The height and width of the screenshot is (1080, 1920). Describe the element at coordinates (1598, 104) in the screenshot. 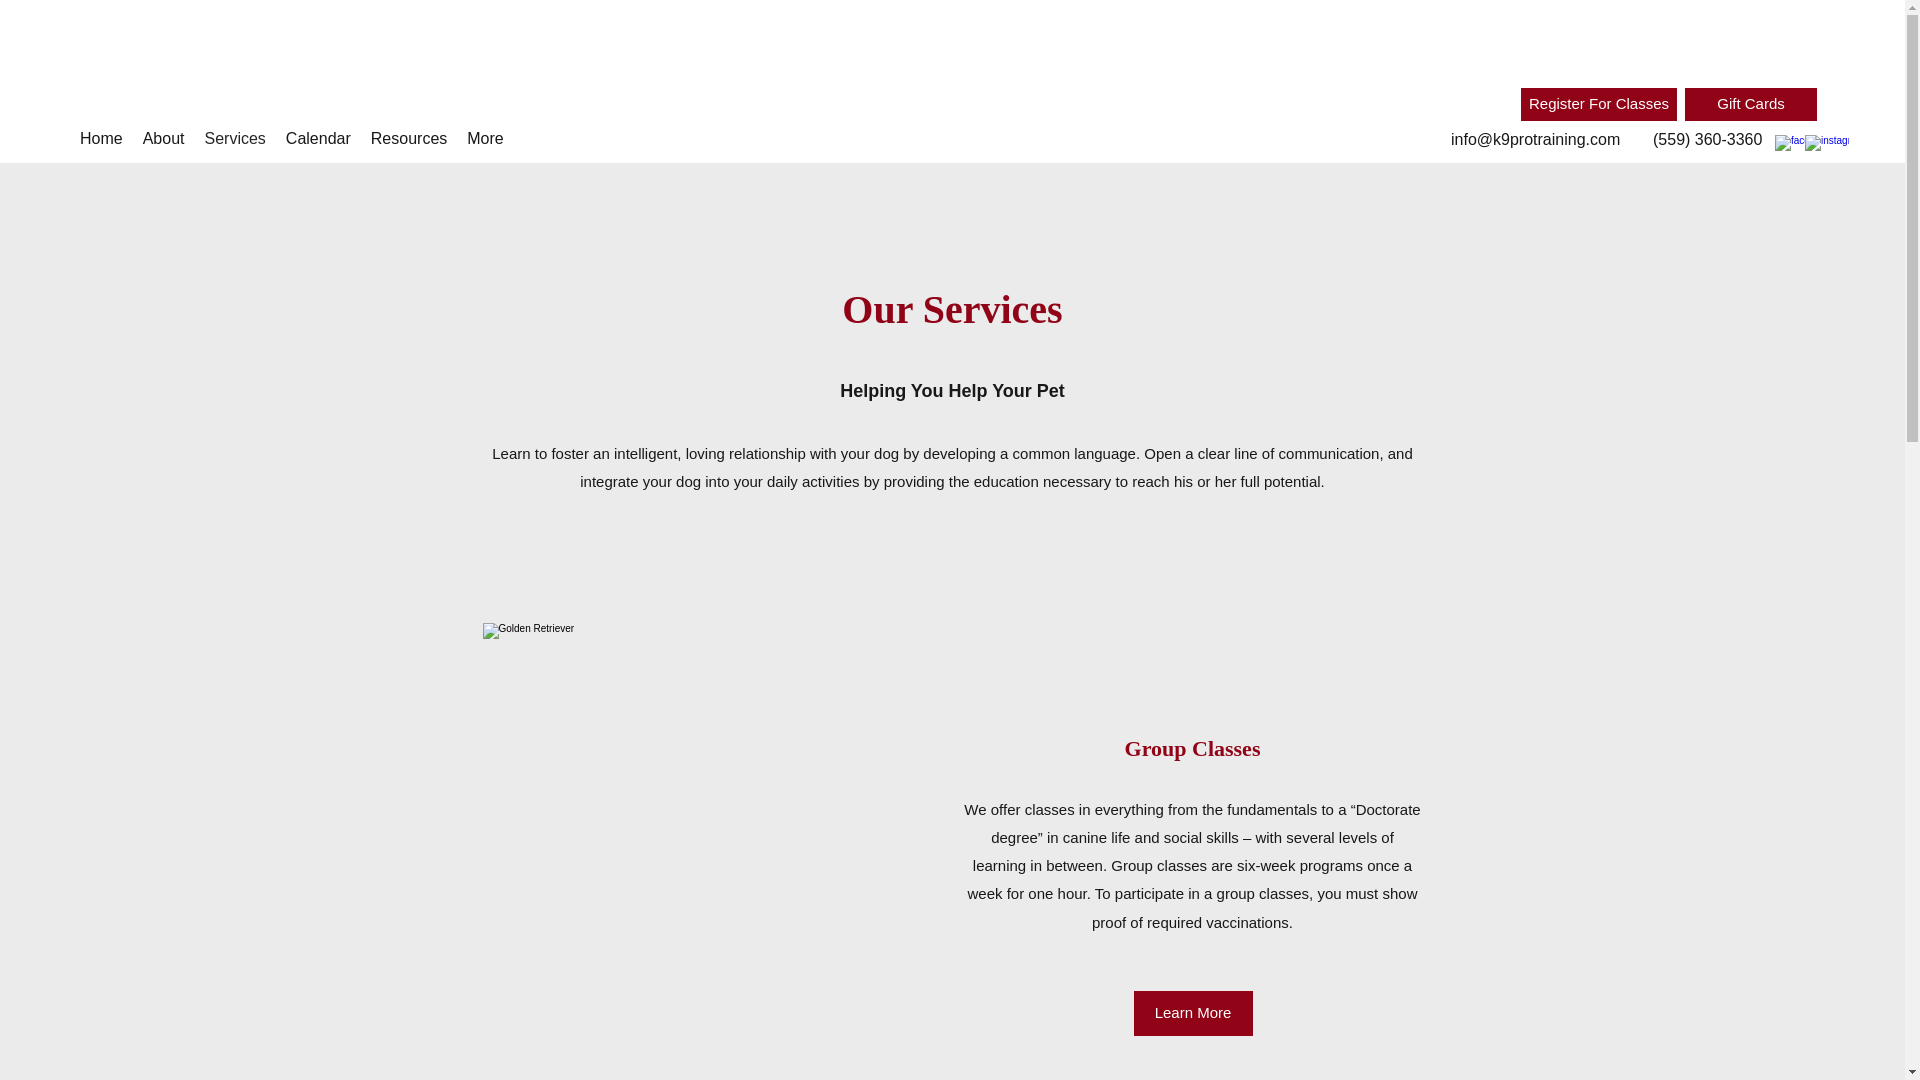

I see `Register For Classes` at that location.